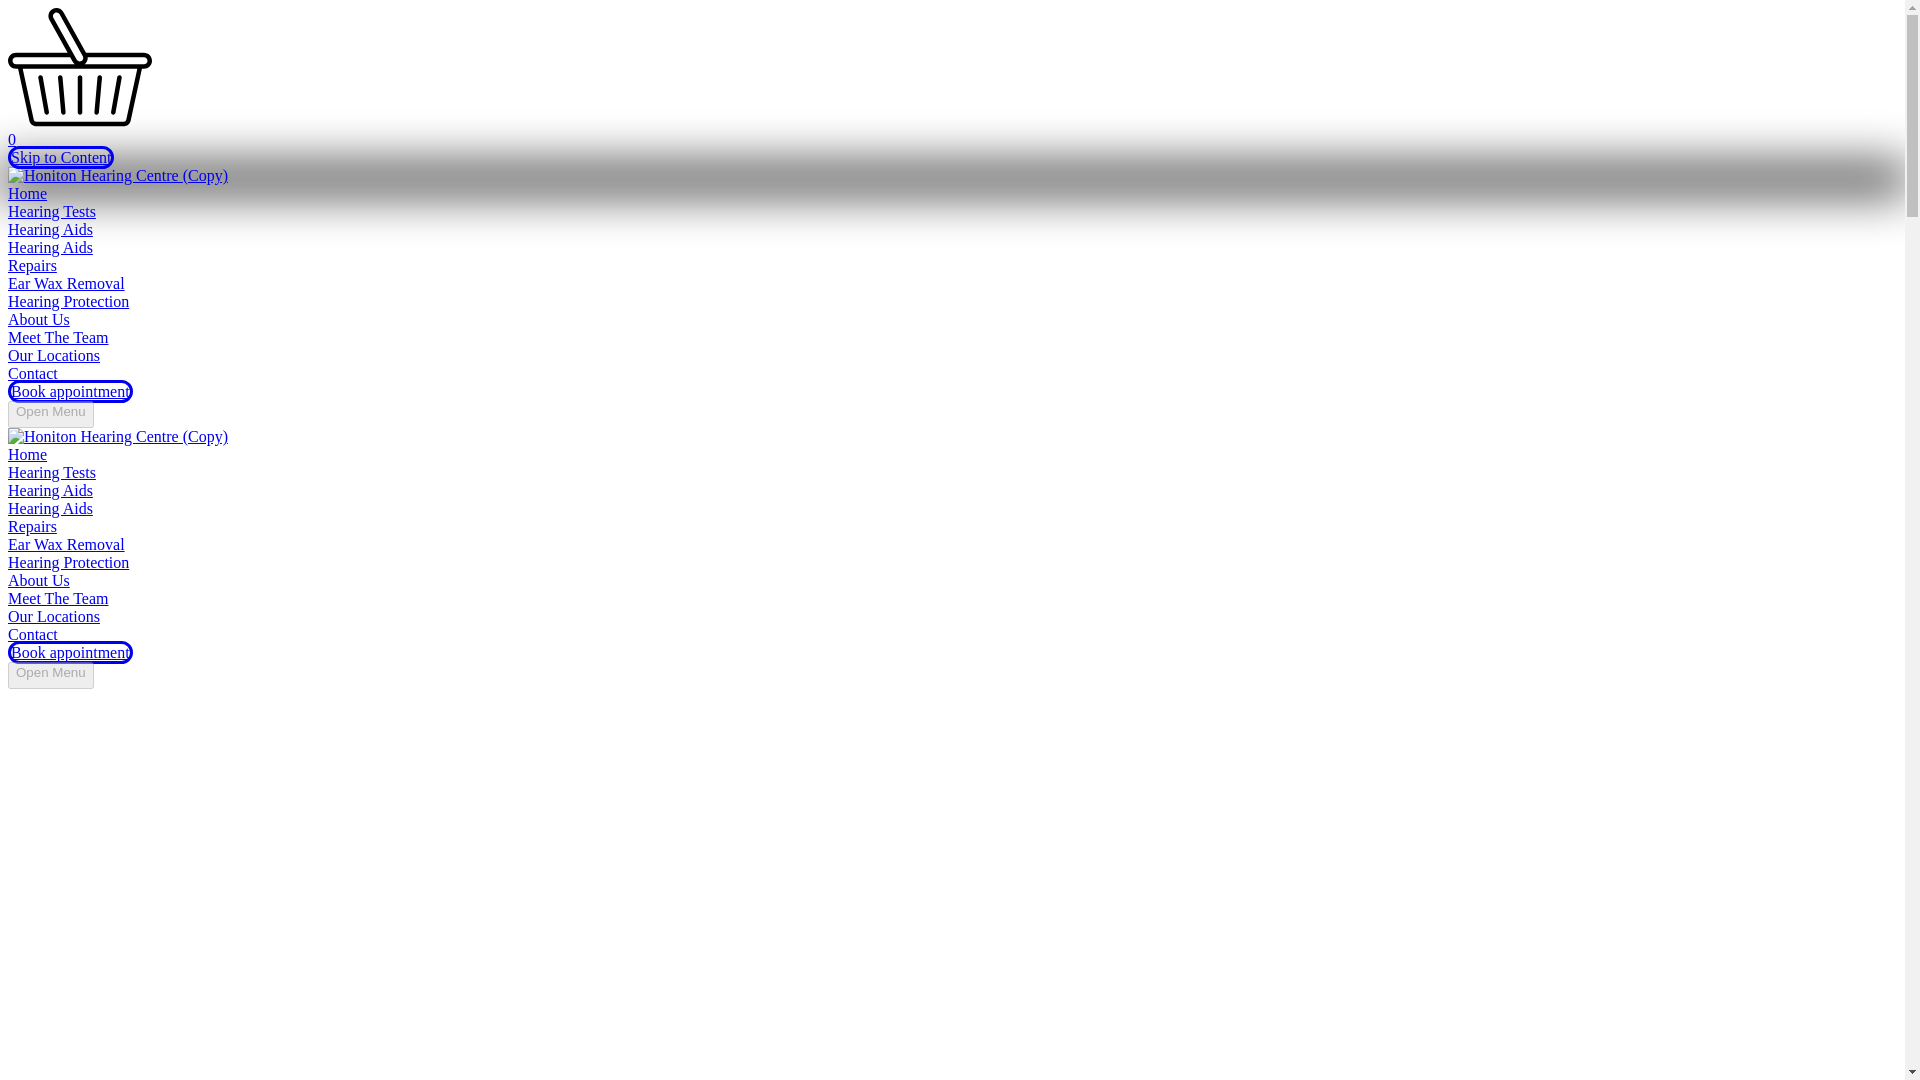  I want to click on Contact, so click(32, 634).